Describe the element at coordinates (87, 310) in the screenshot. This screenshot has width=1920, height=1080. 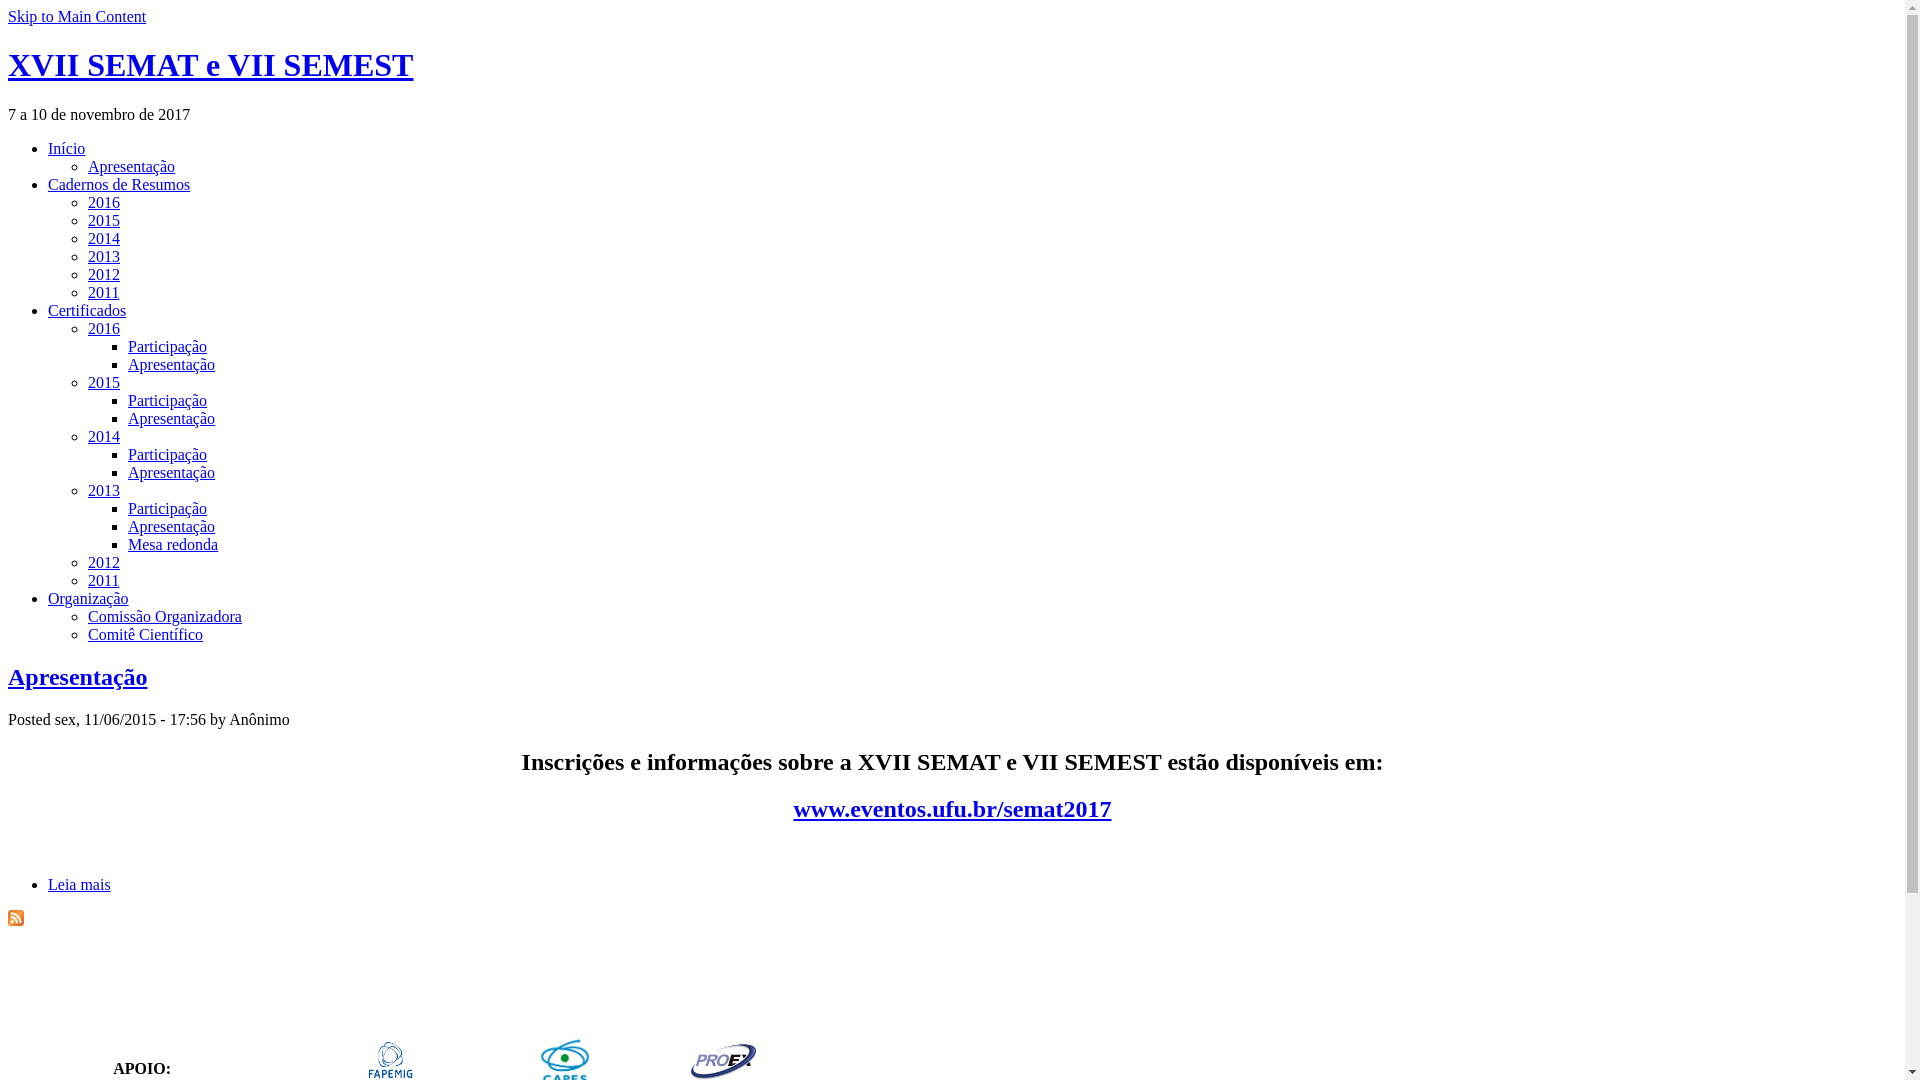
I see `Certificados` at that location.